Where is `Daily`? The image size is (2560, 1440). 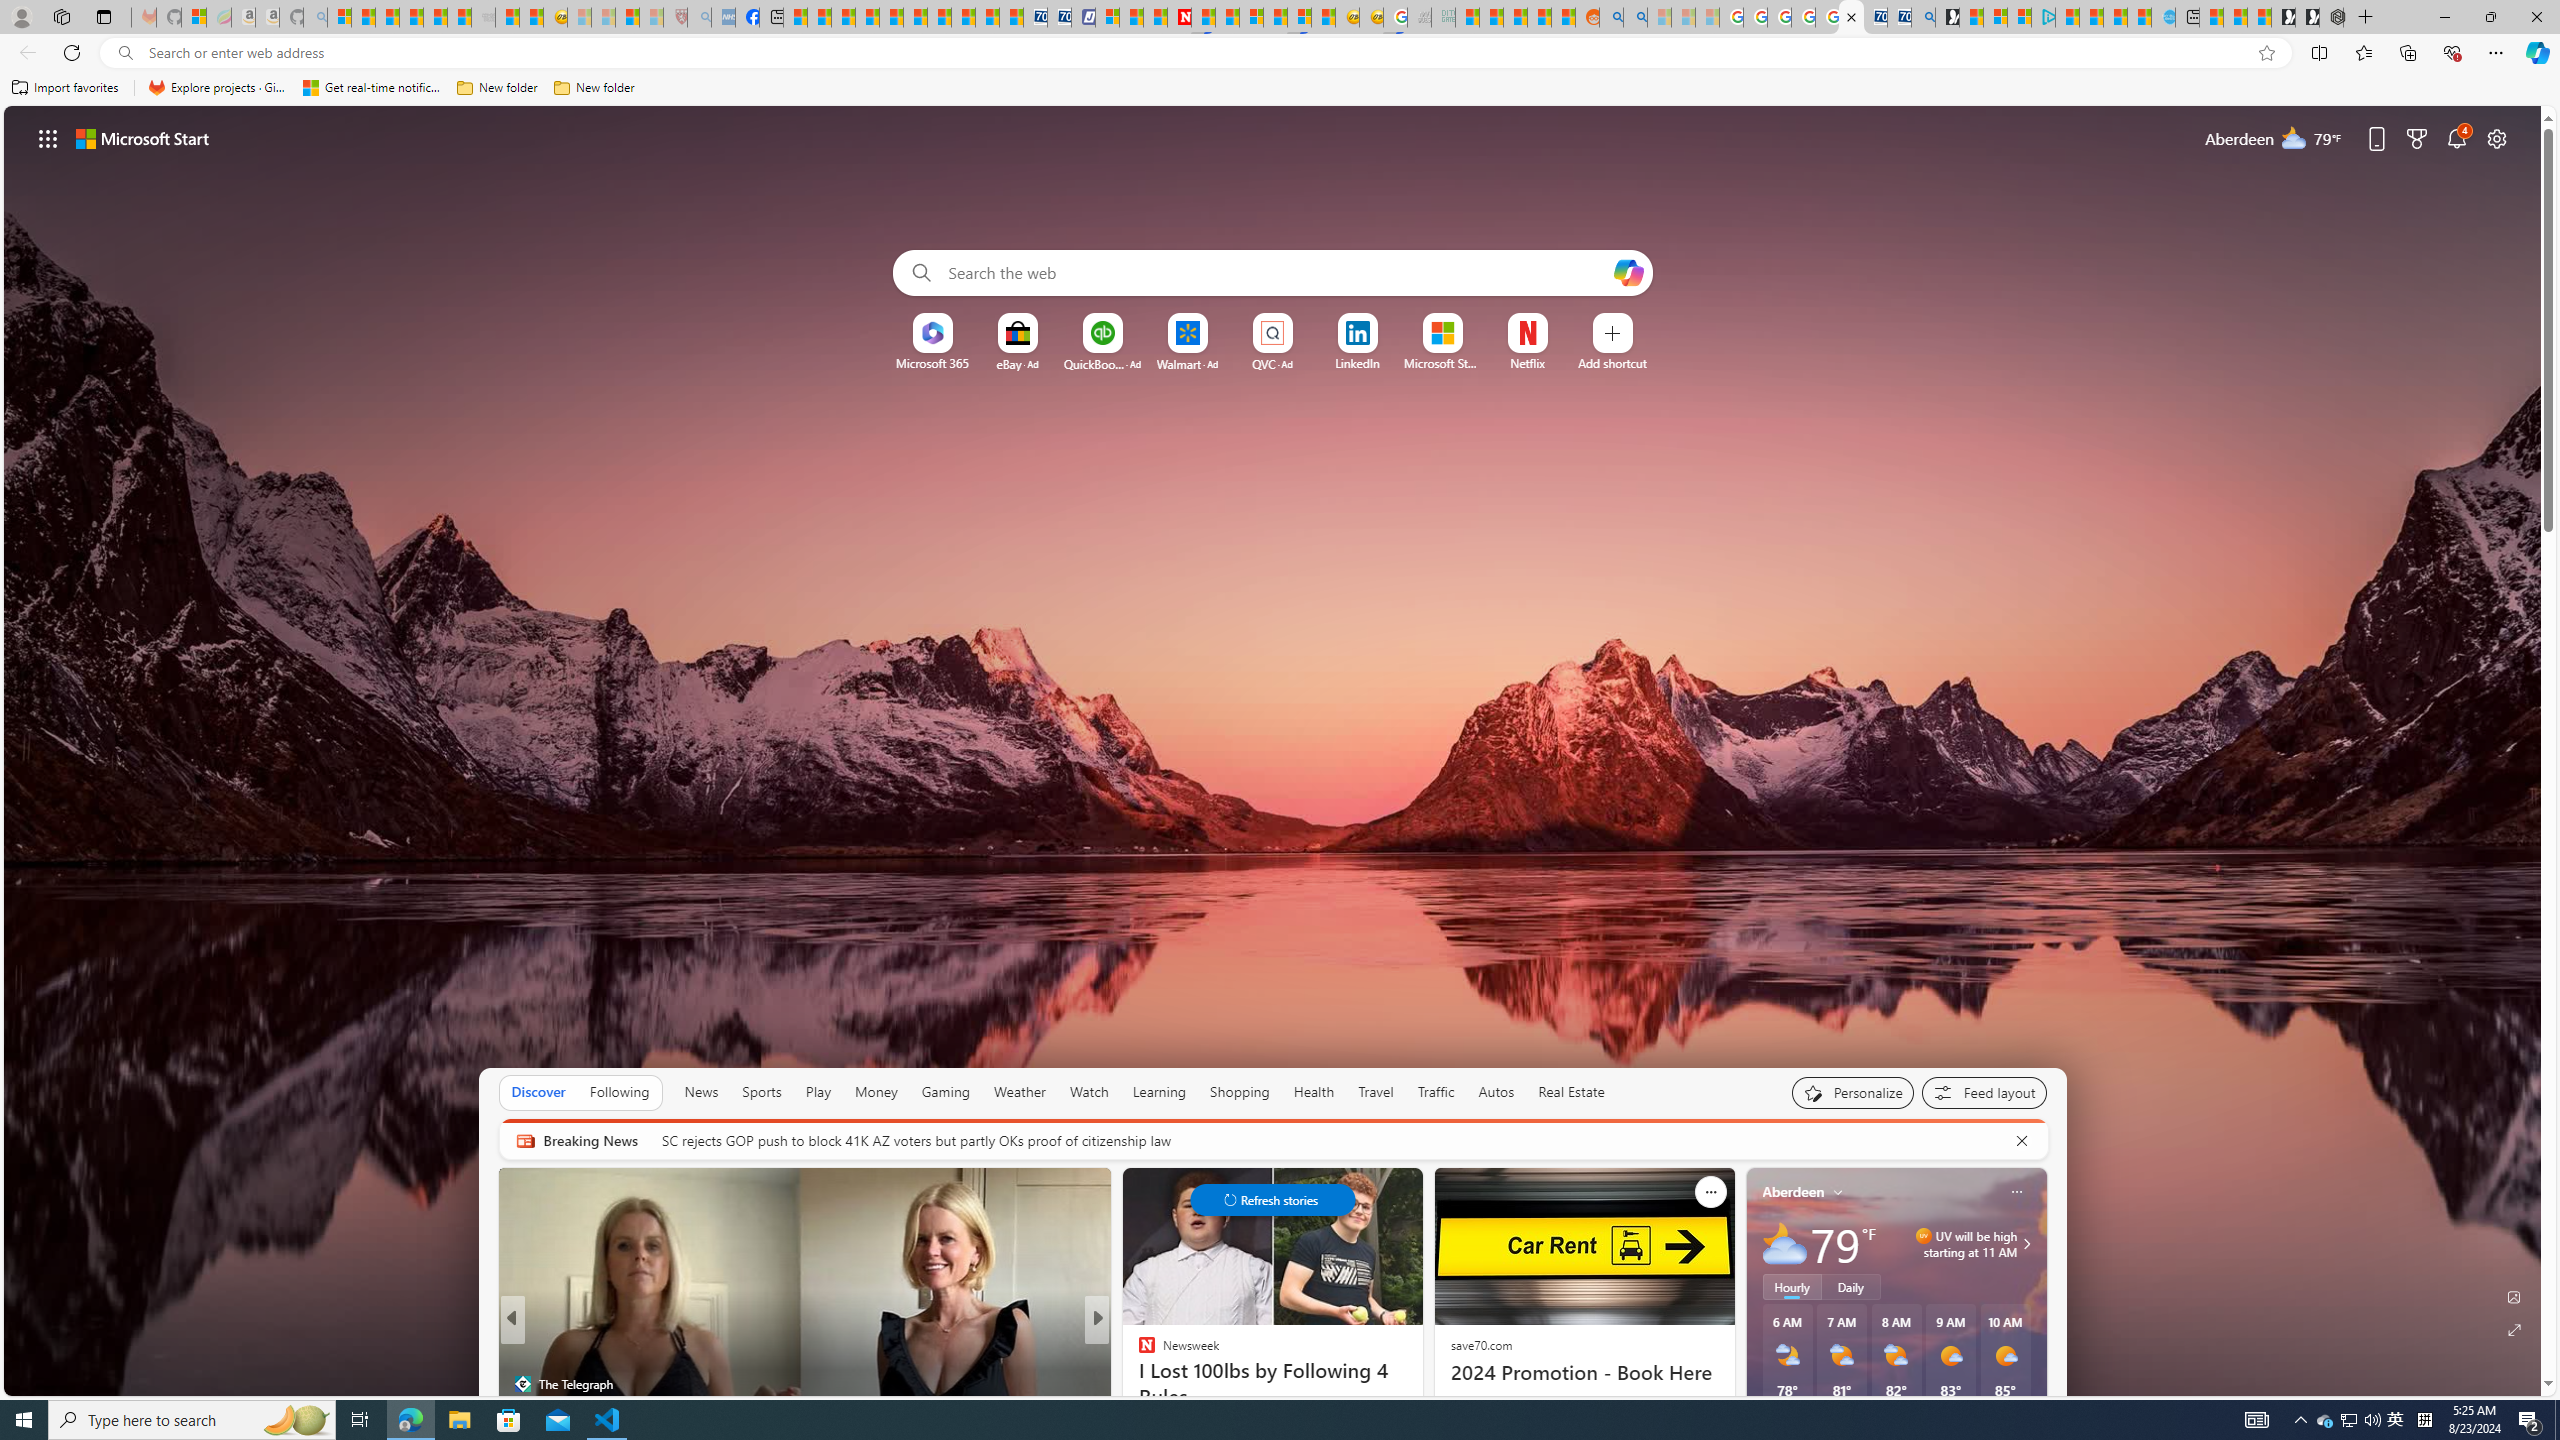
Daily is located at coordinates (1850, 1287).